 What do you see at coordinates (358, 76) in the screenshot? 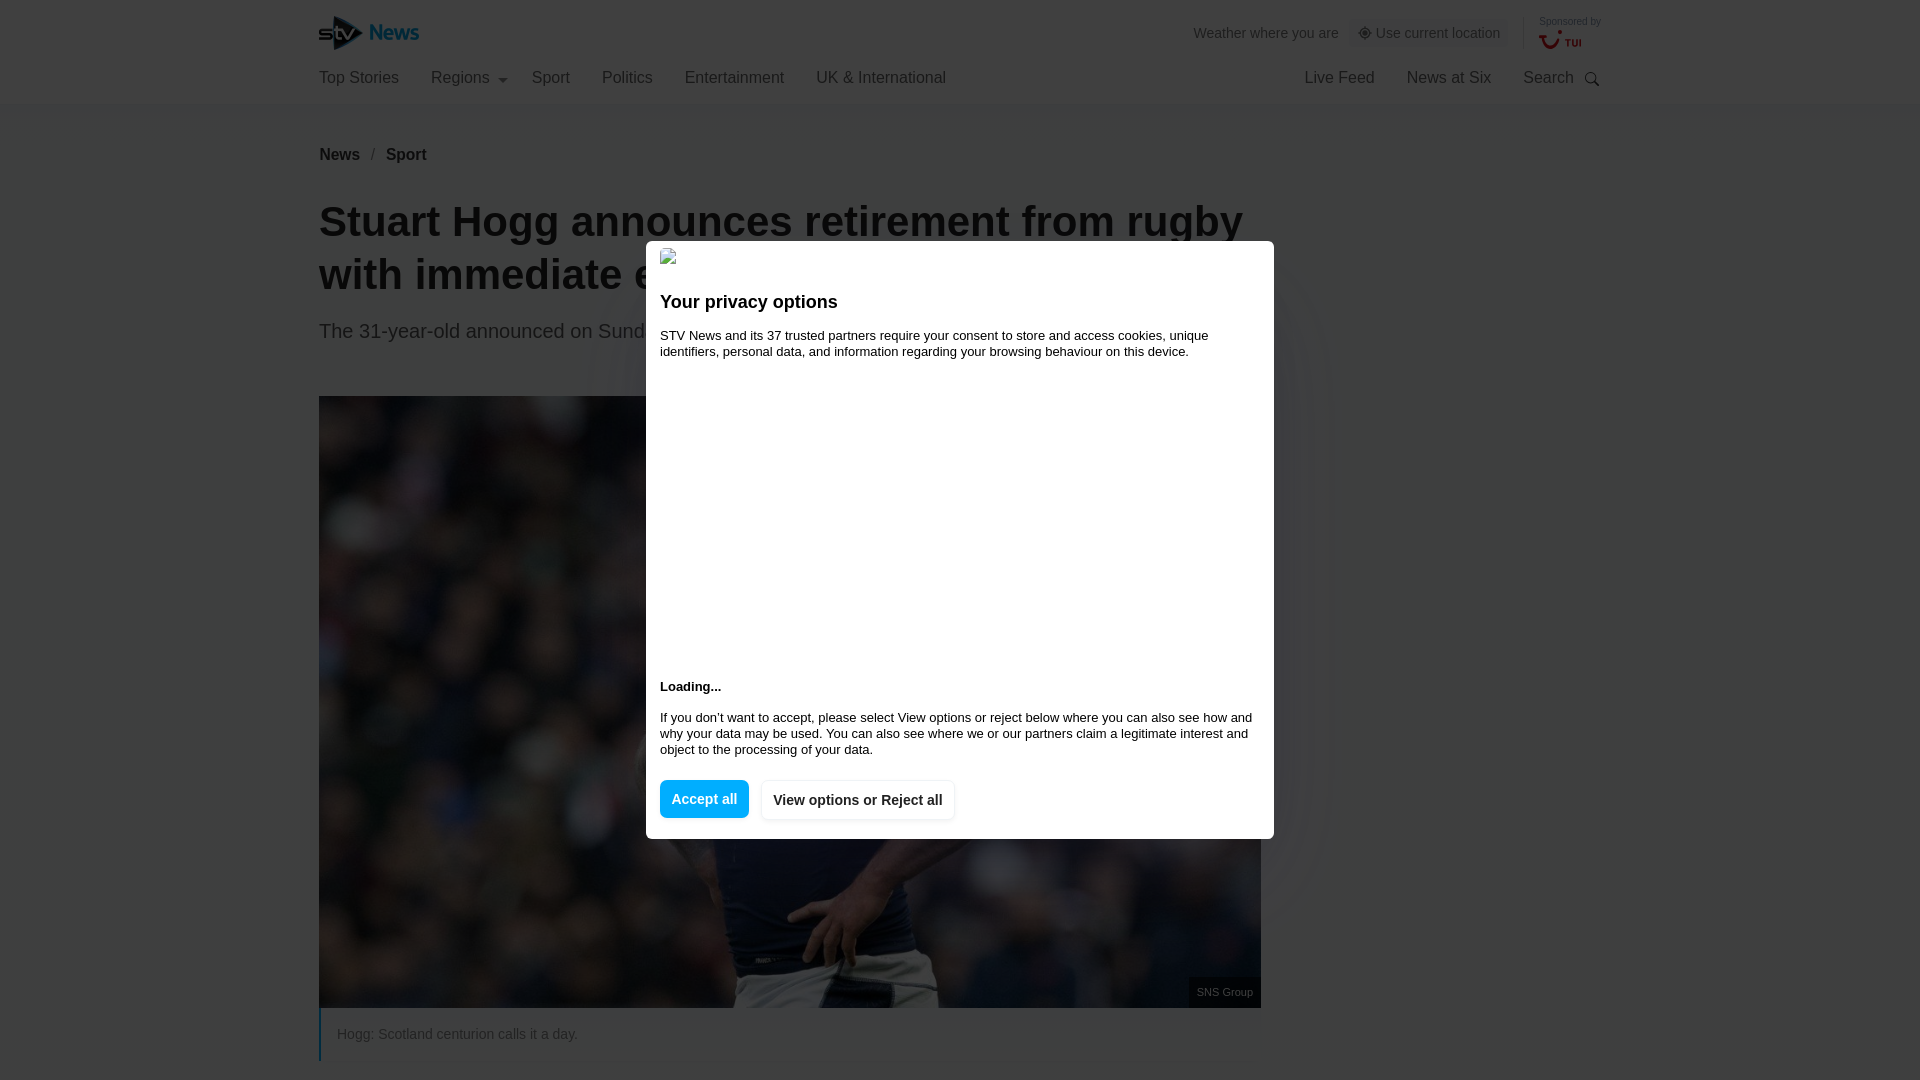
I see `Top Stories` at bounding box center [358, 76].